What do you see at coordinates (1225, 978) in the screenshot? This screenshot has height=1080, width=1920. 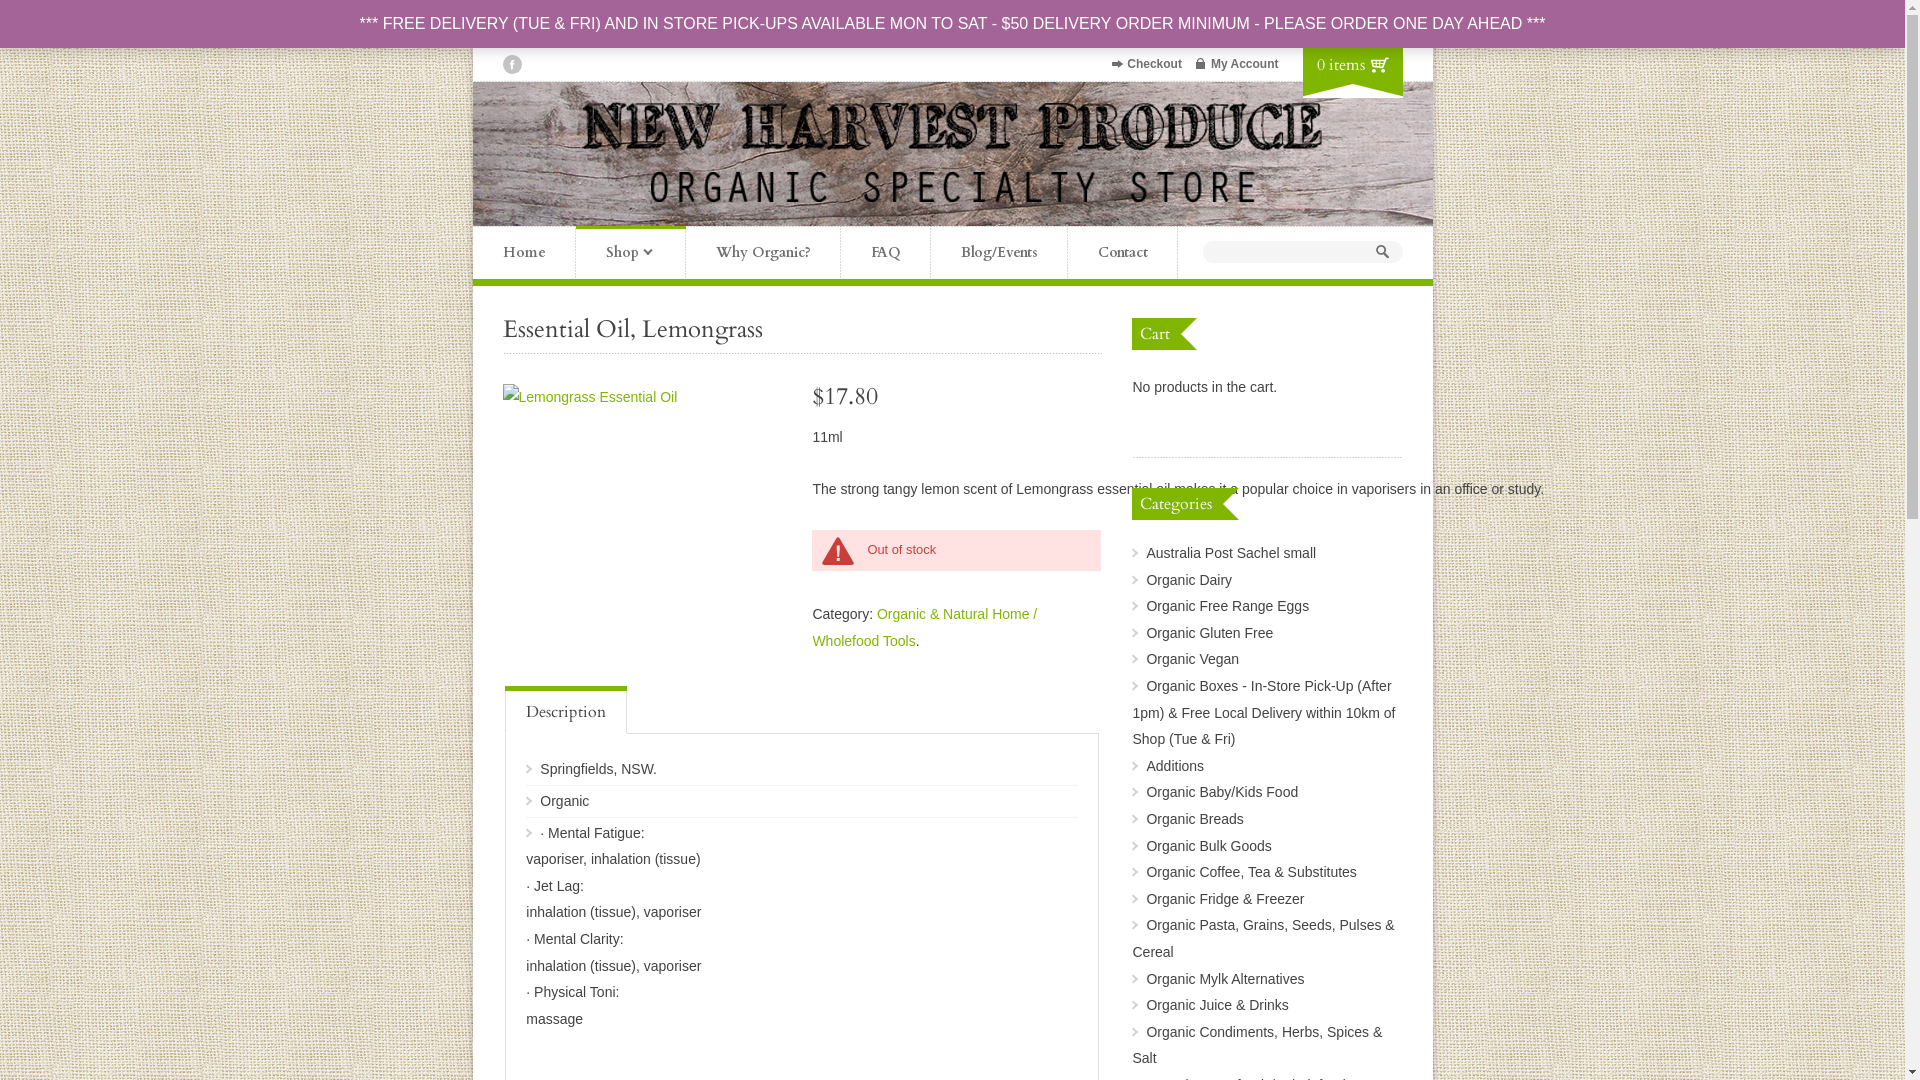 I see `Organic Mylk Alternatives` at bounding box center [1225, 978].